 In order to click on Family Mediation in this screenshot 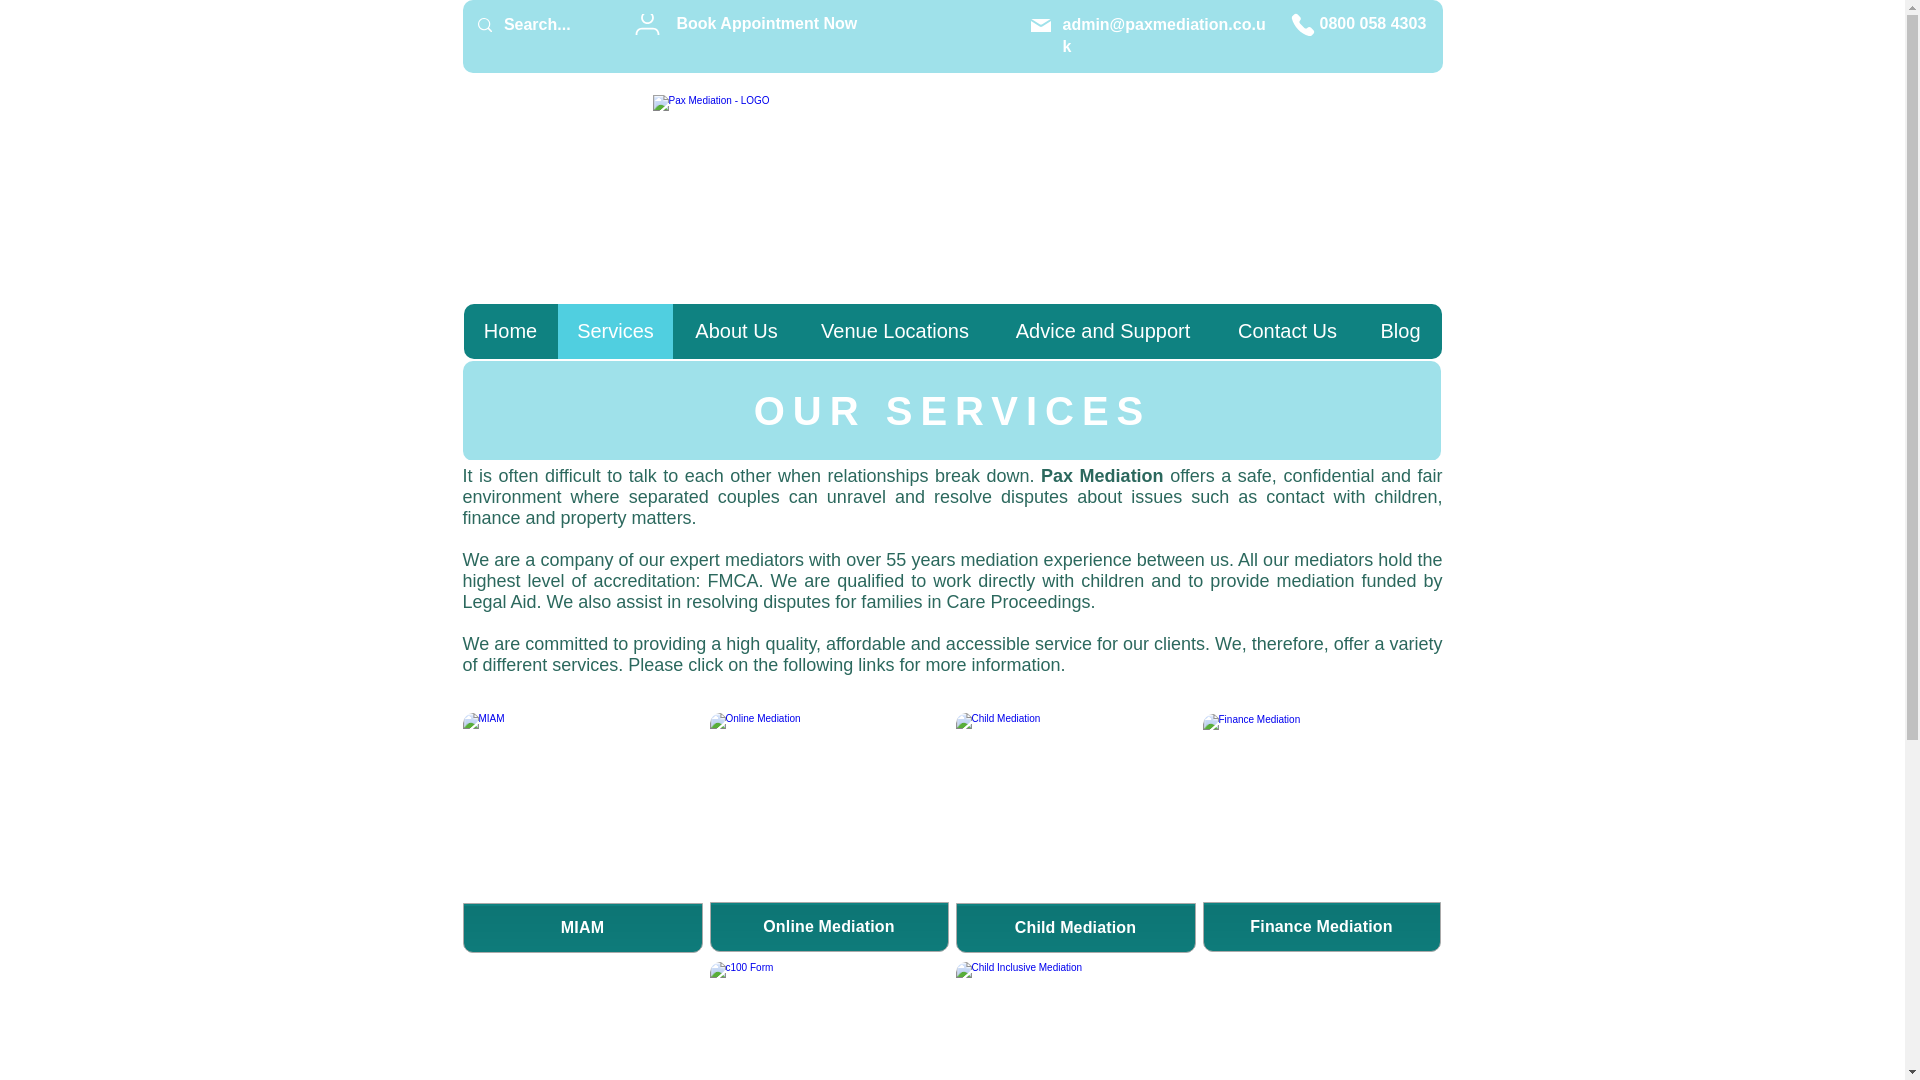, I will do `click(830, 1021)`.